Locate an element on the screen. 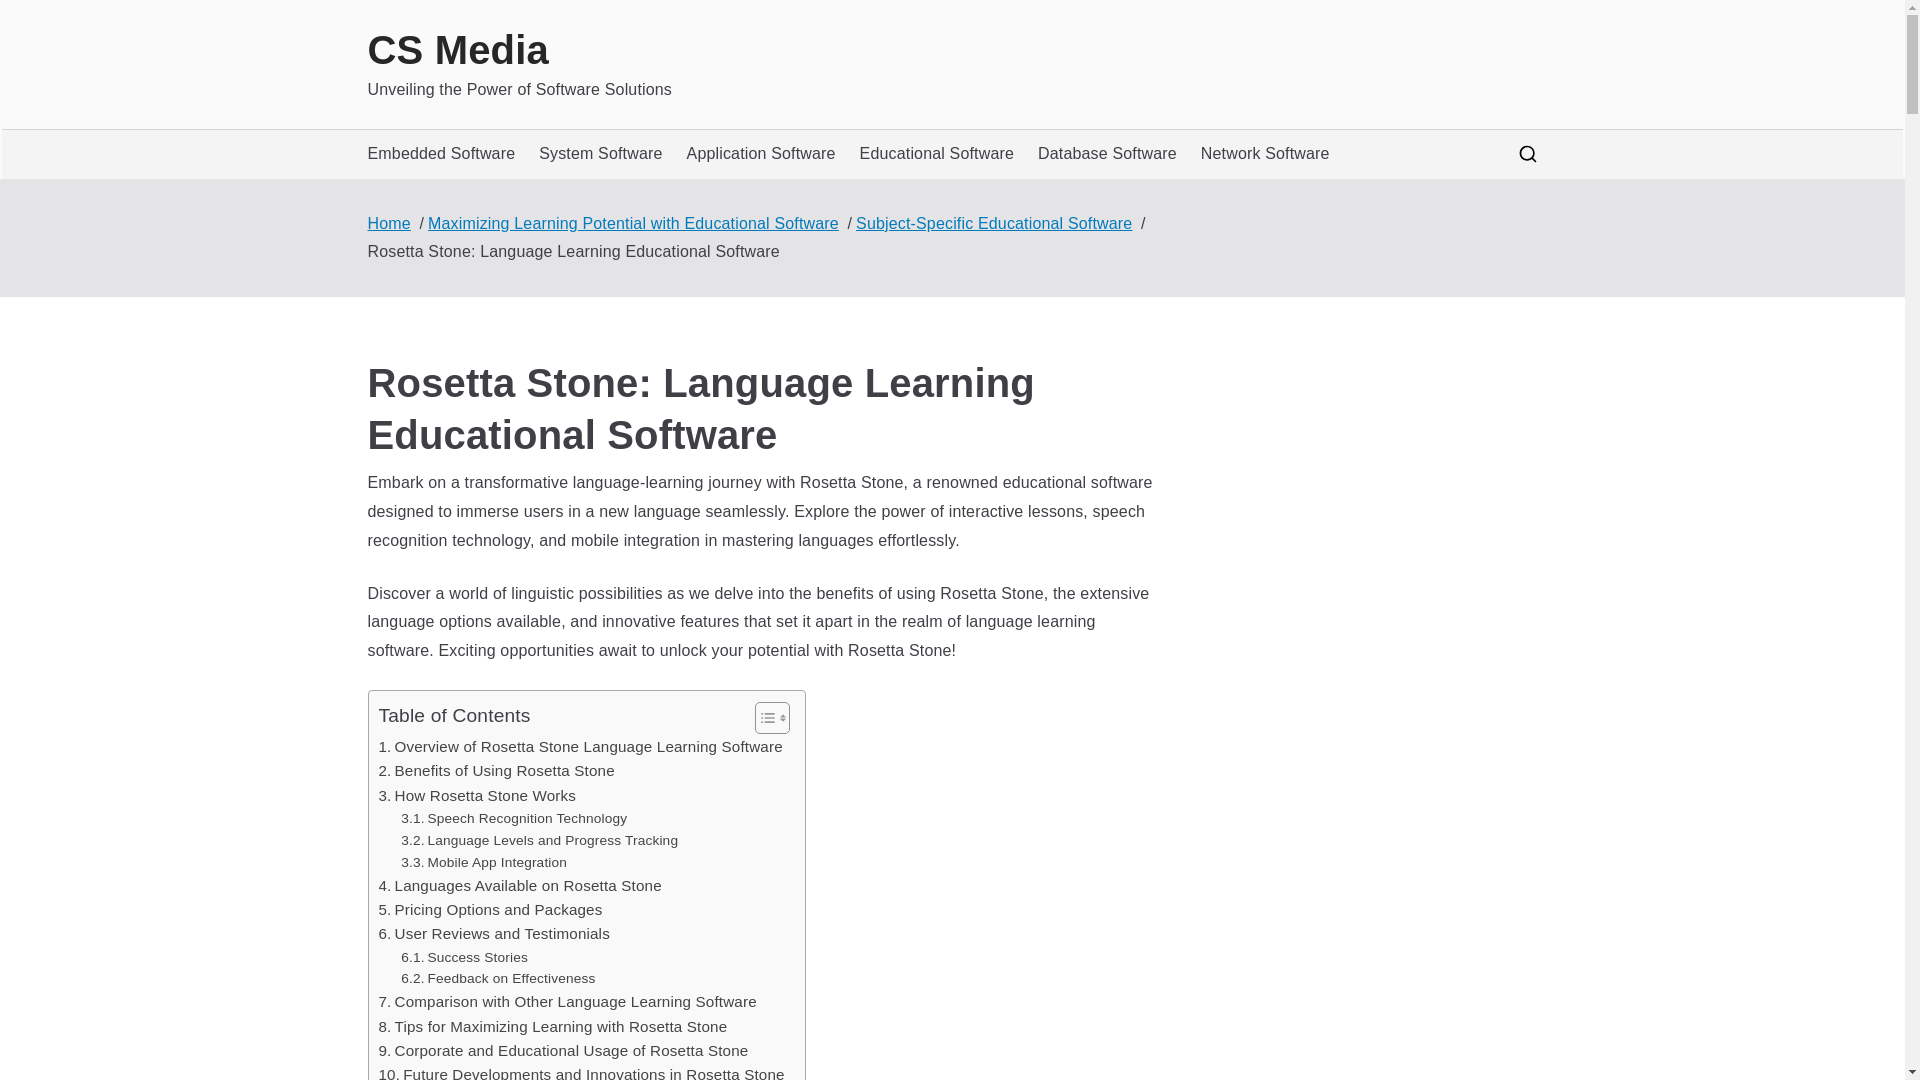  Mobile App Integration is located at coordinates (484, 862).